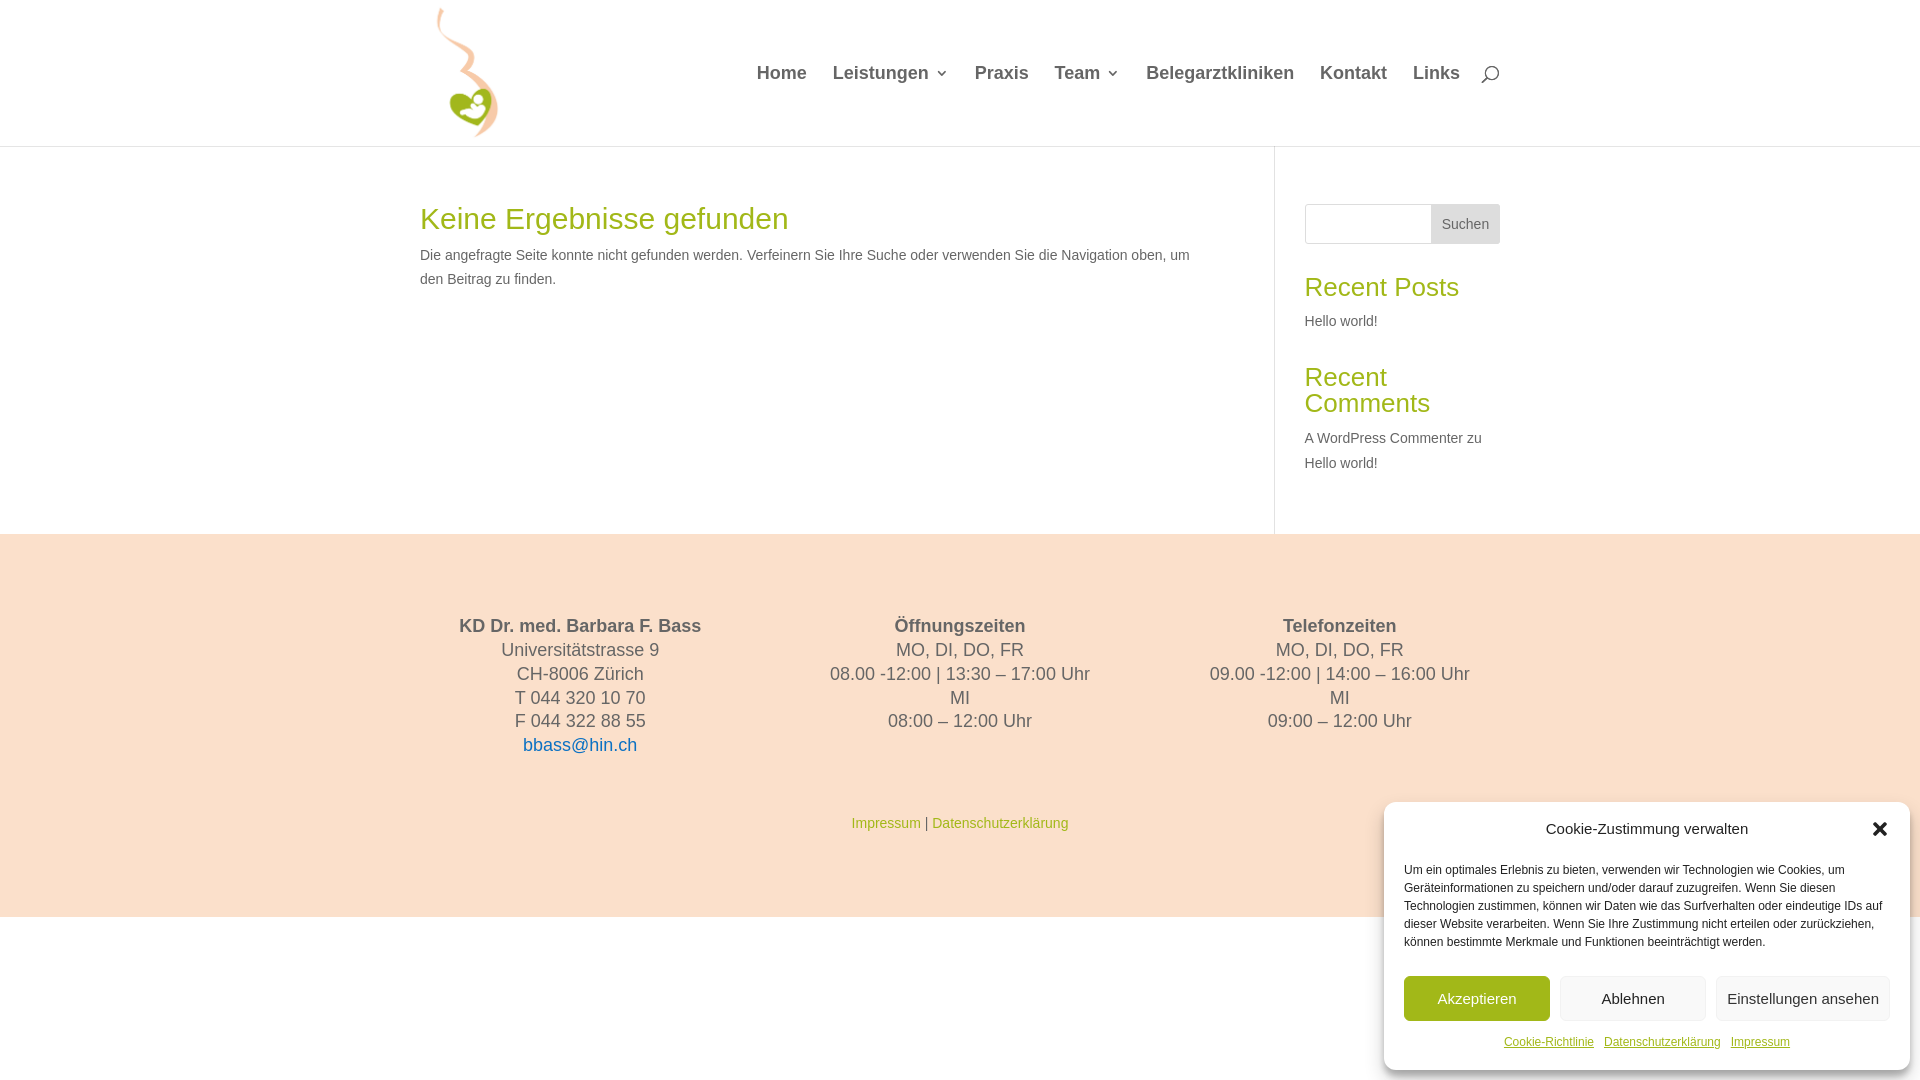  What do you see at coordinates (1088, 106) in the screenshot?
I see `Team` at bounding box center [1088, 106].